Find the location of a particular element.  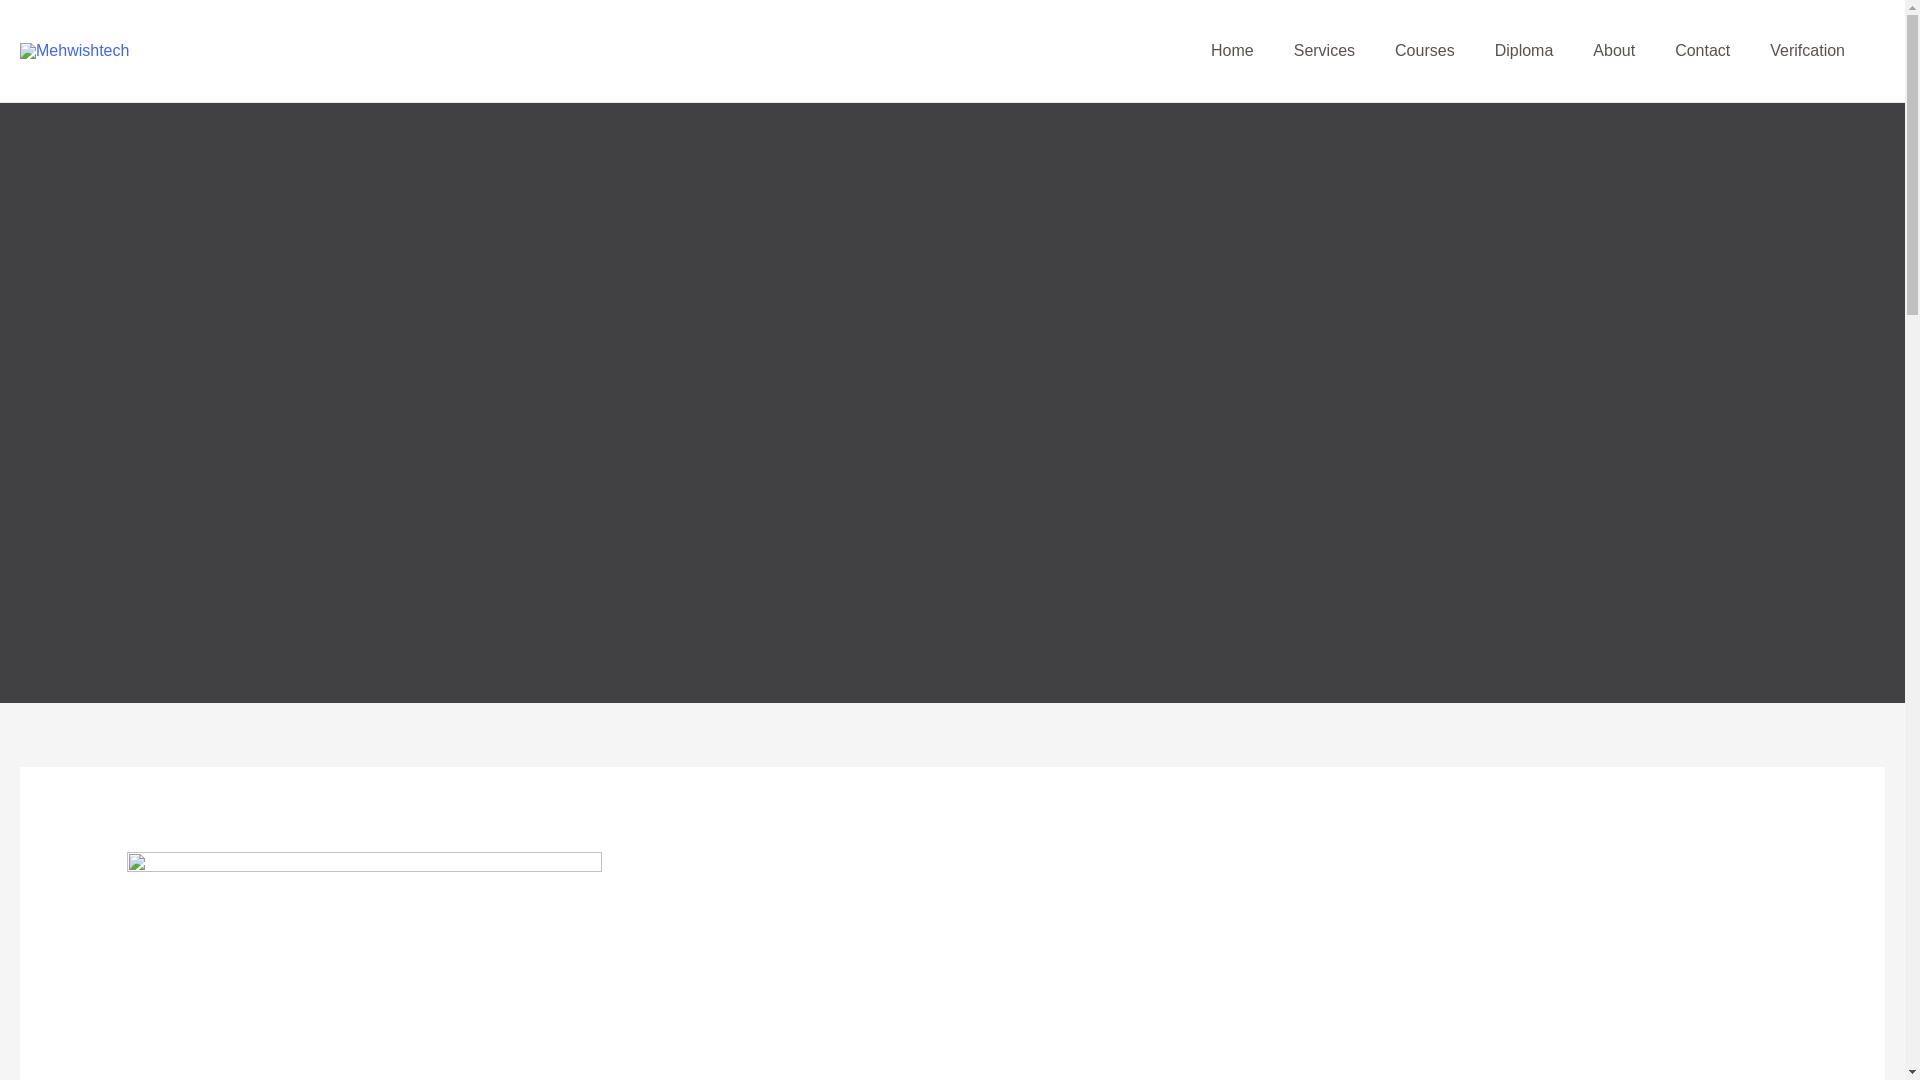

Contact is located at coordinates (1702, 51).